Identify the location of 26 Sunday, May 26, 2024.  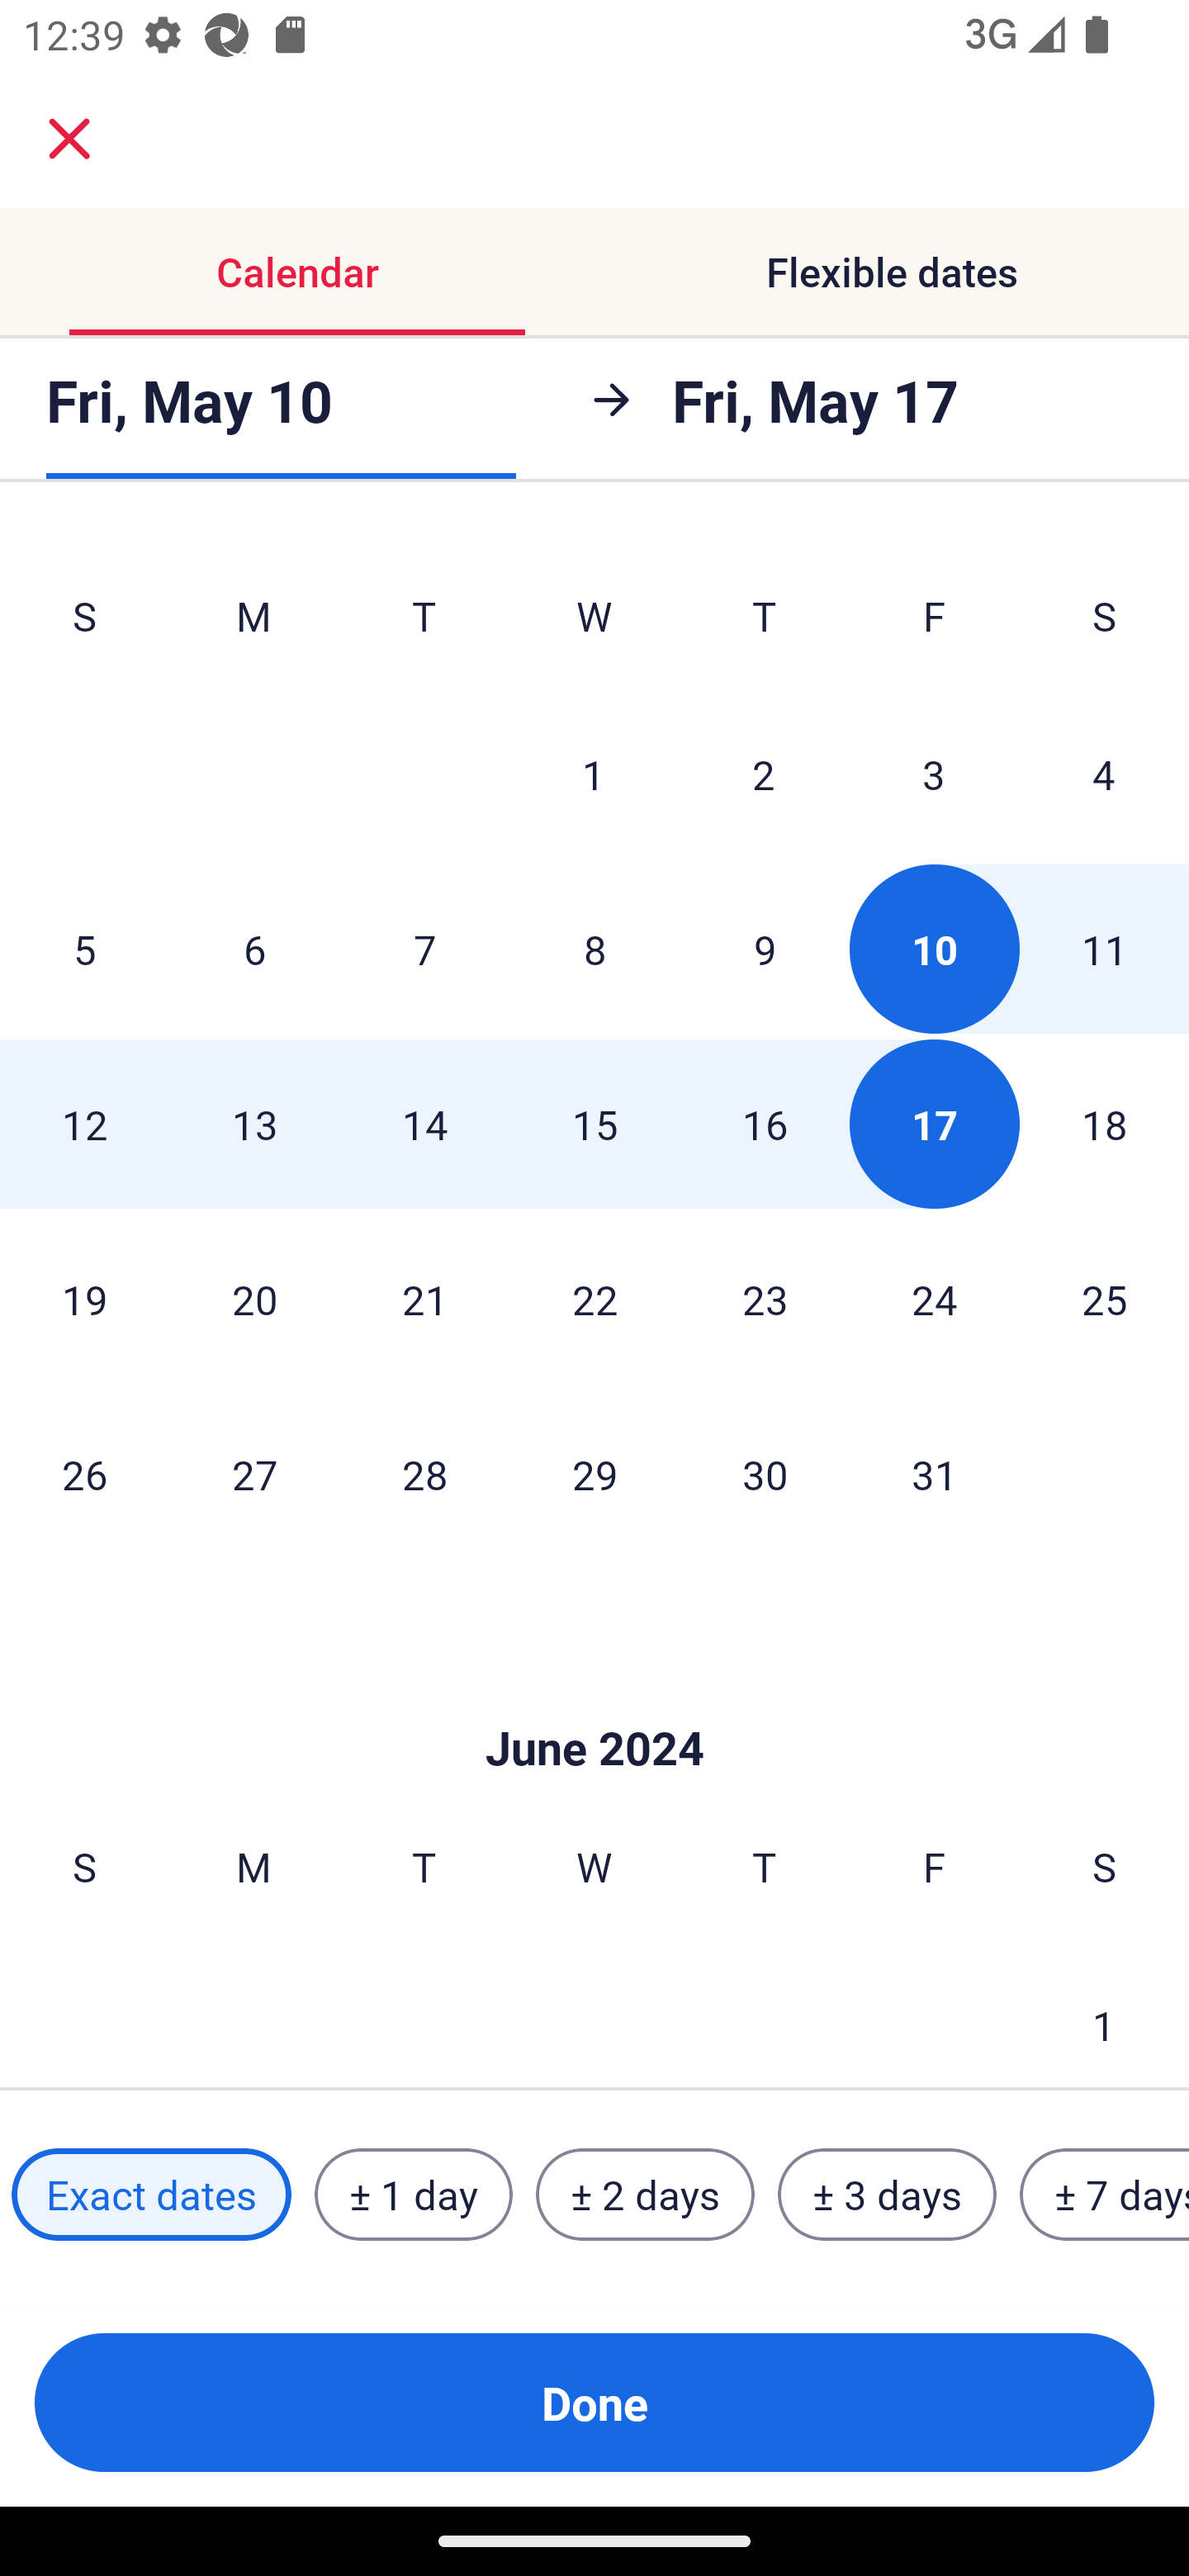
(84, 1473).